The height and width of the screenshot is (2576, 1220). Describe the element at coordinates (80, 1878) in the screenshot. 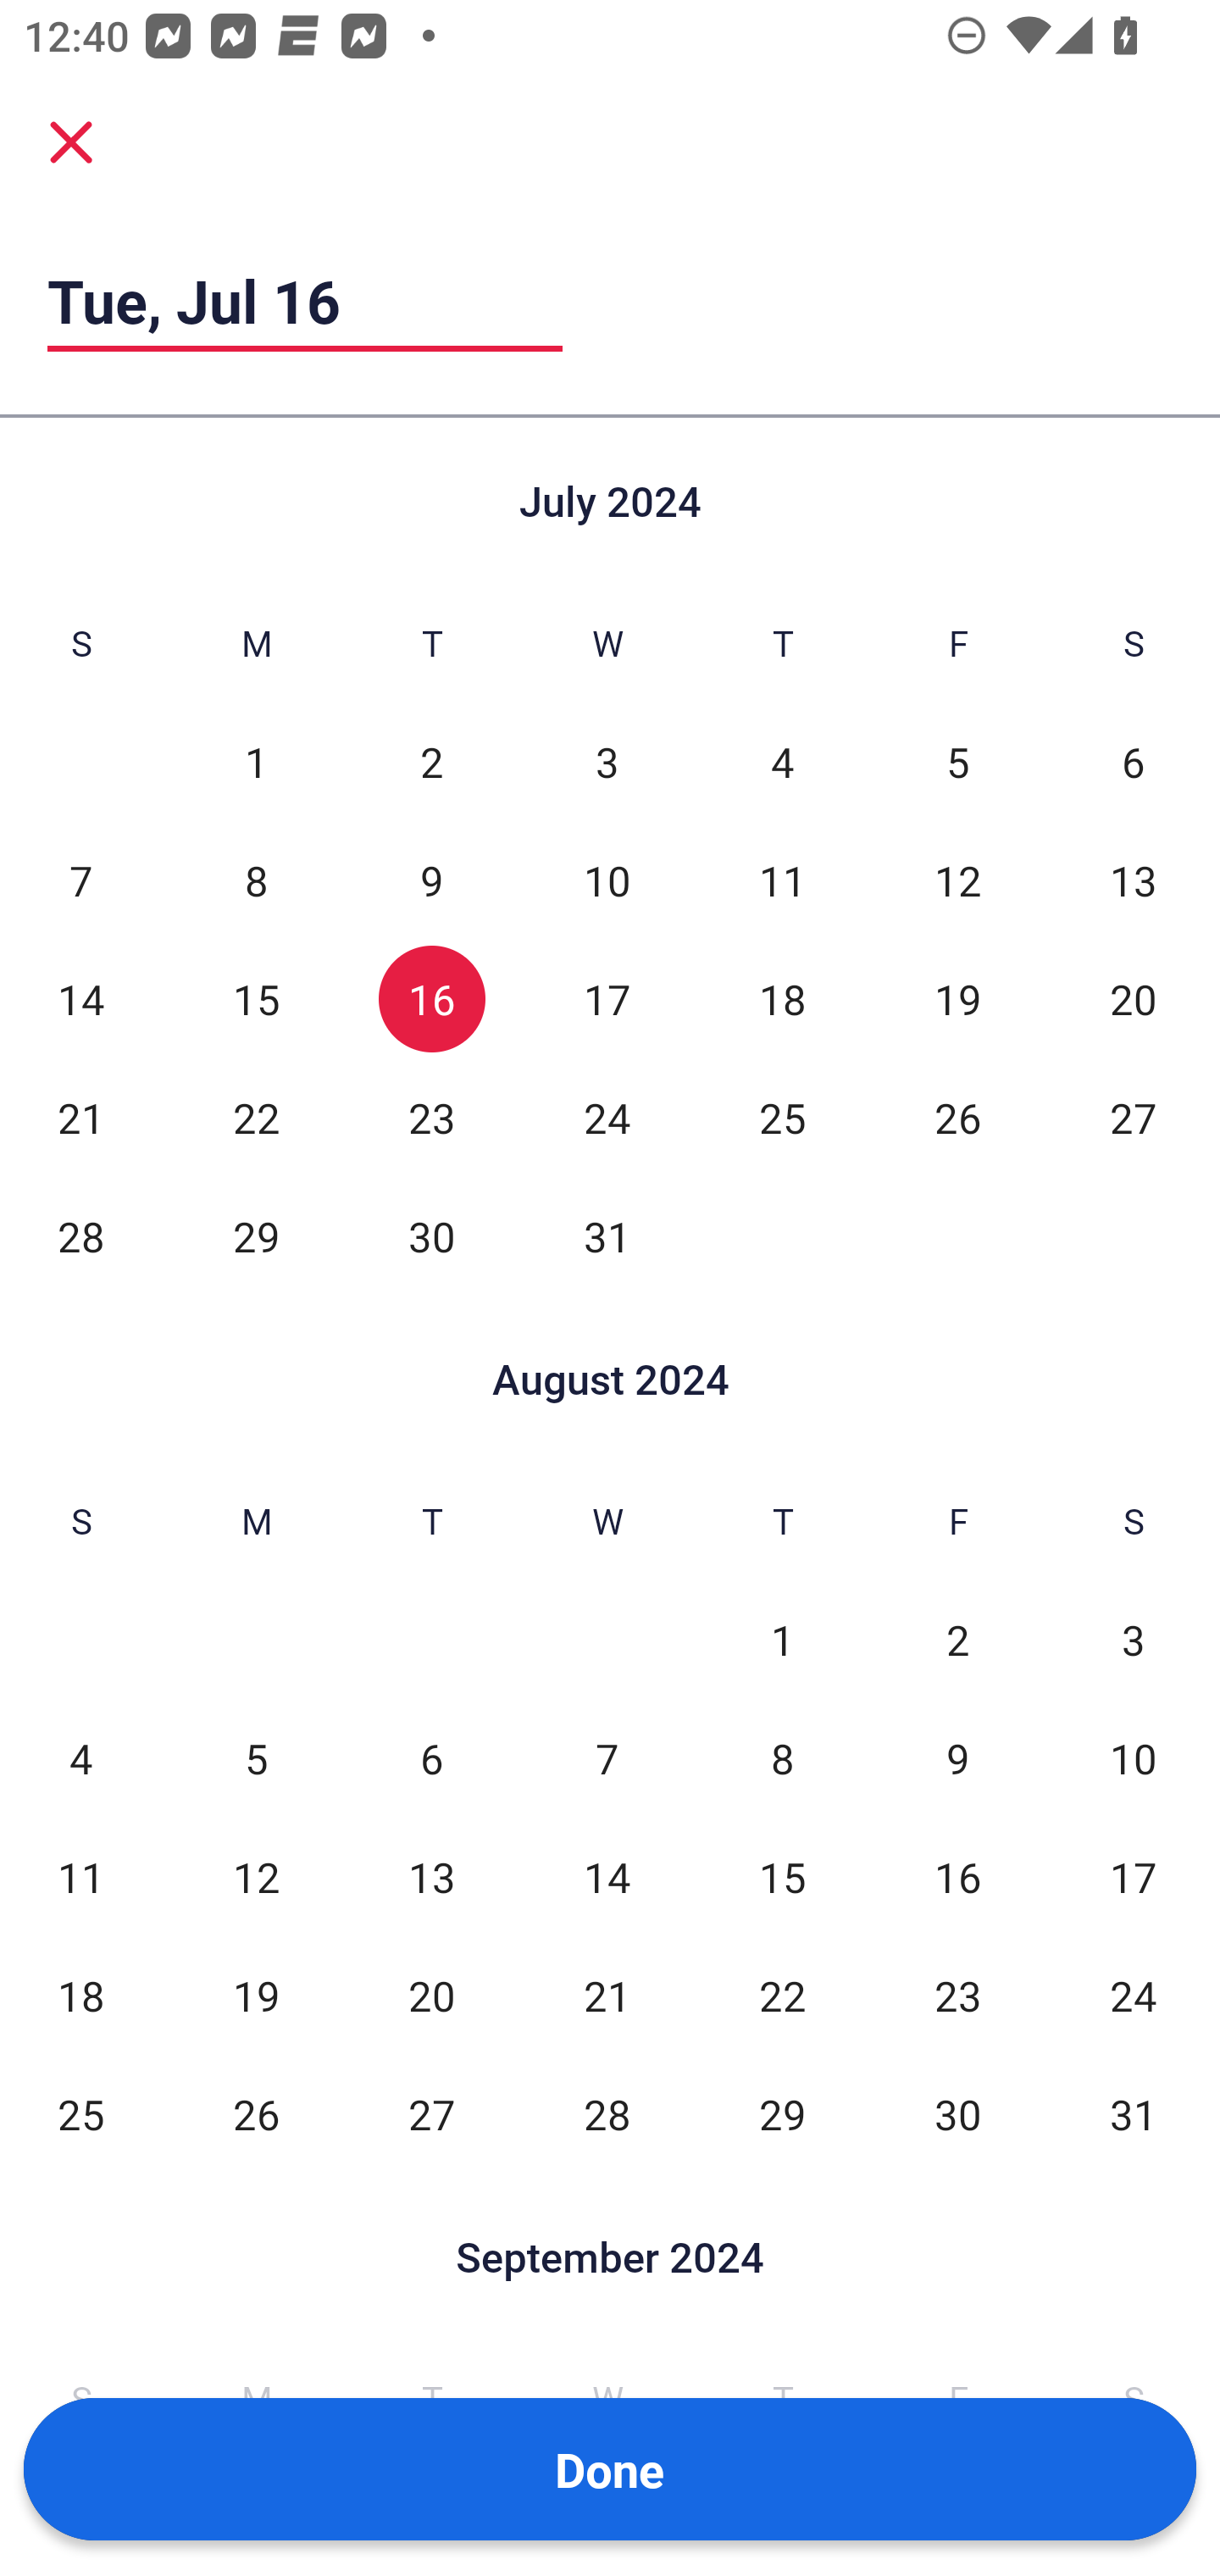

I see `11 Sun, Aug 11, Not Selected` at that location.